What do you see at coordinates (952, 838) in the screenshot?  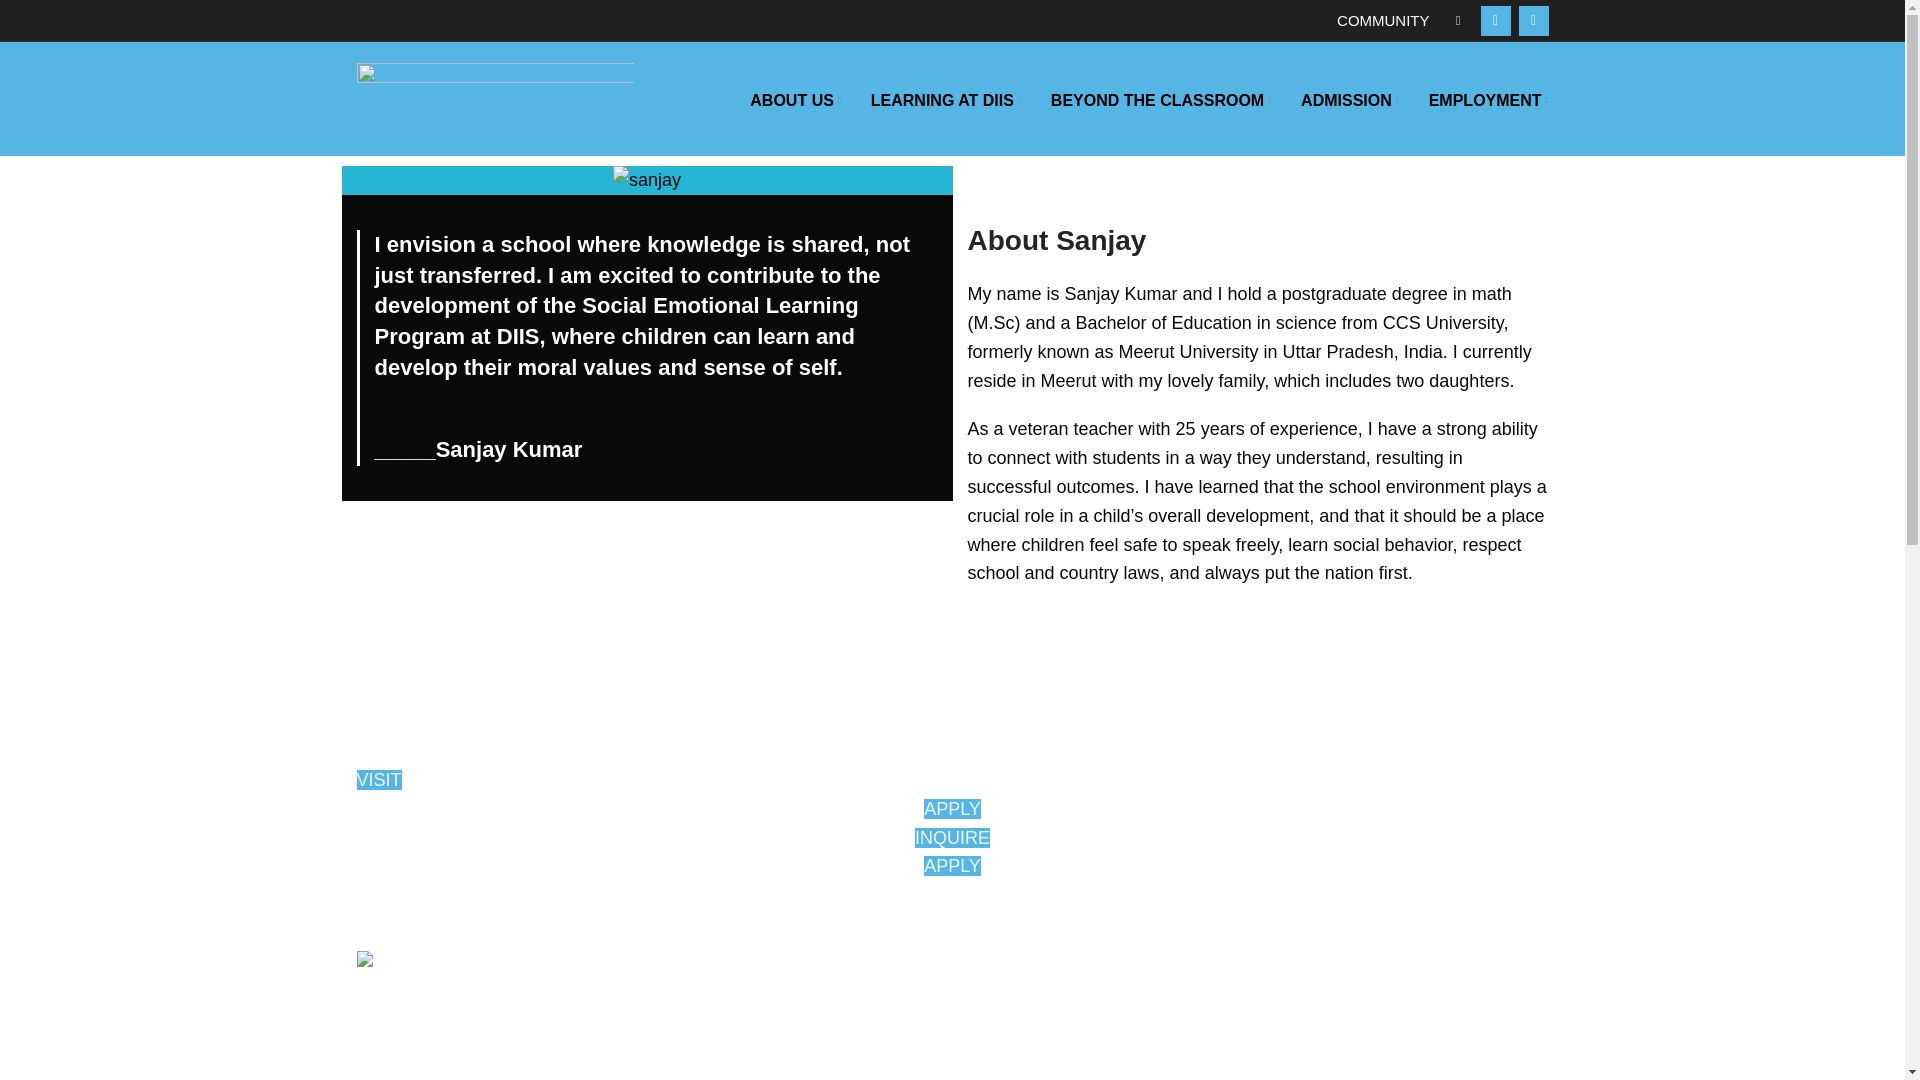 I see `Inquiry` at bounding box center [952, 838].